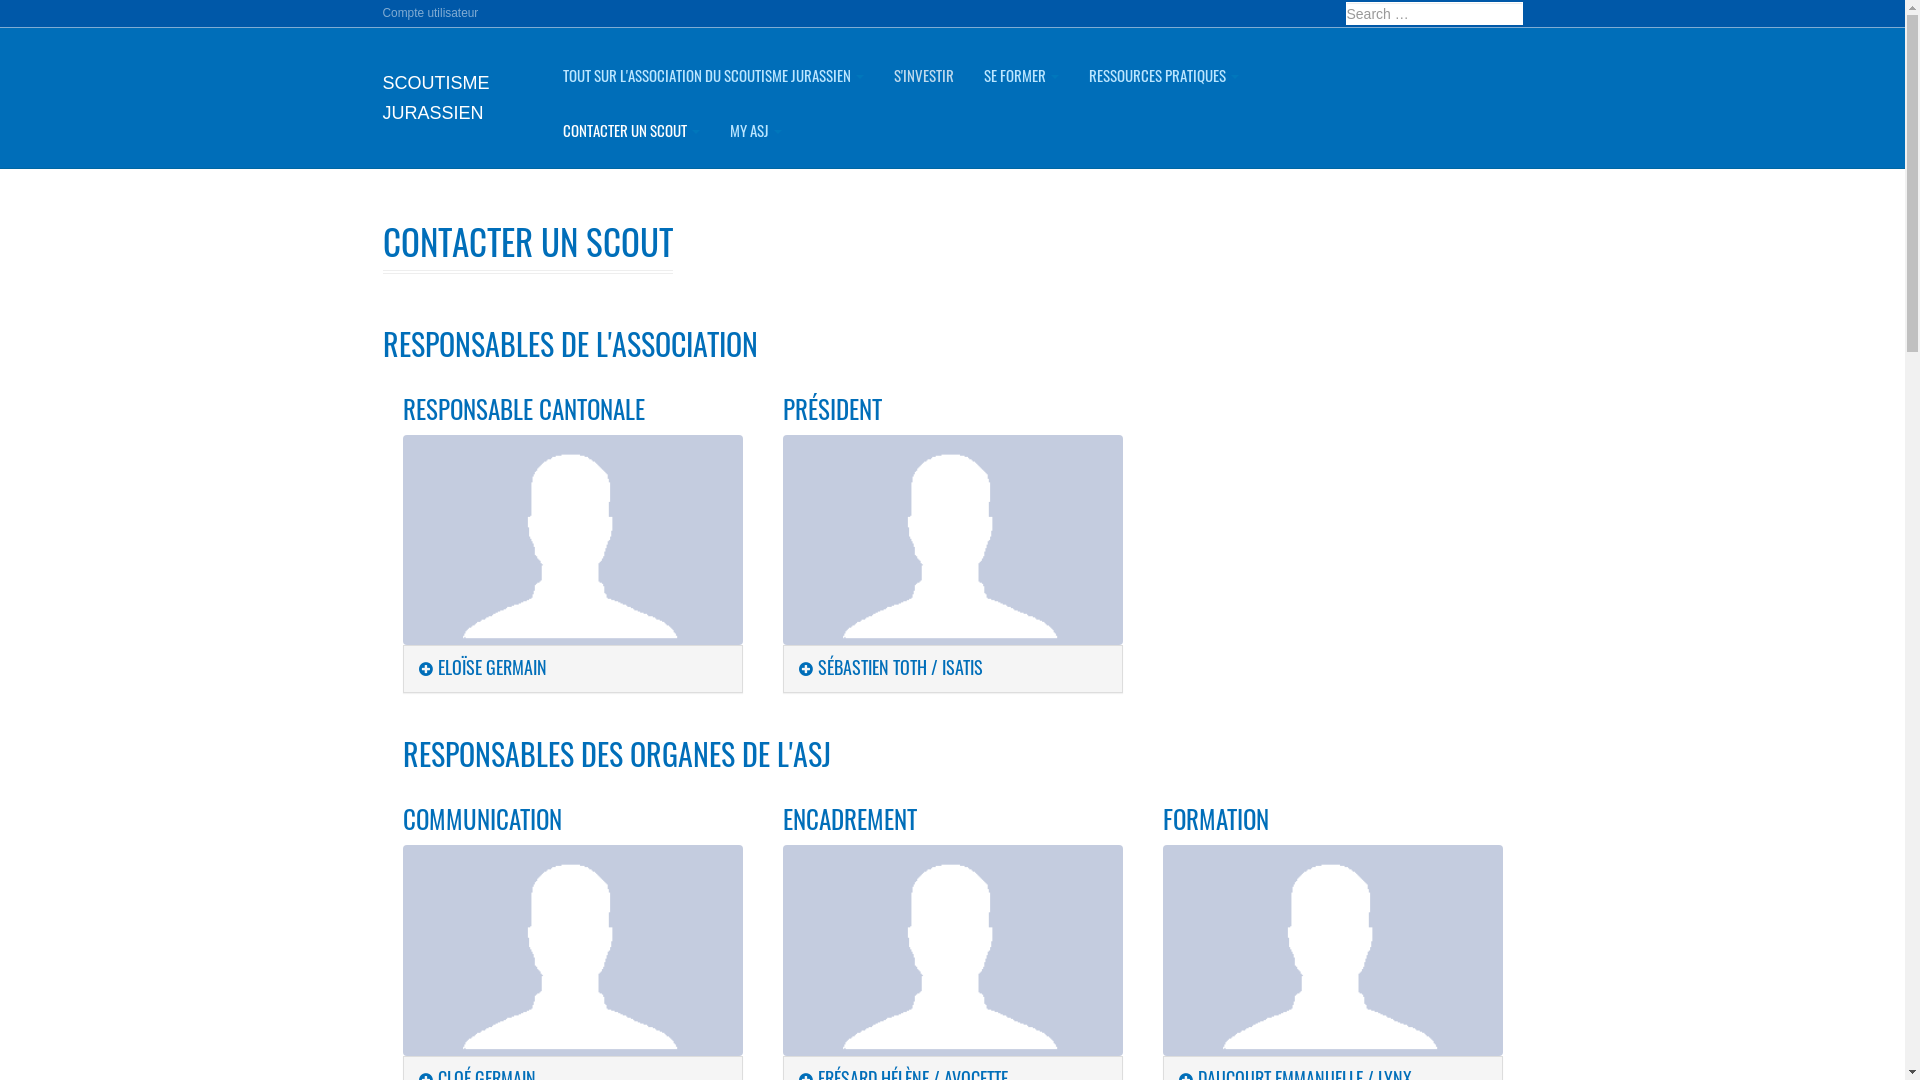  Describe the element at coordinates (924, 76) in the screenshot. I see `S'INVESTIR` at that location.